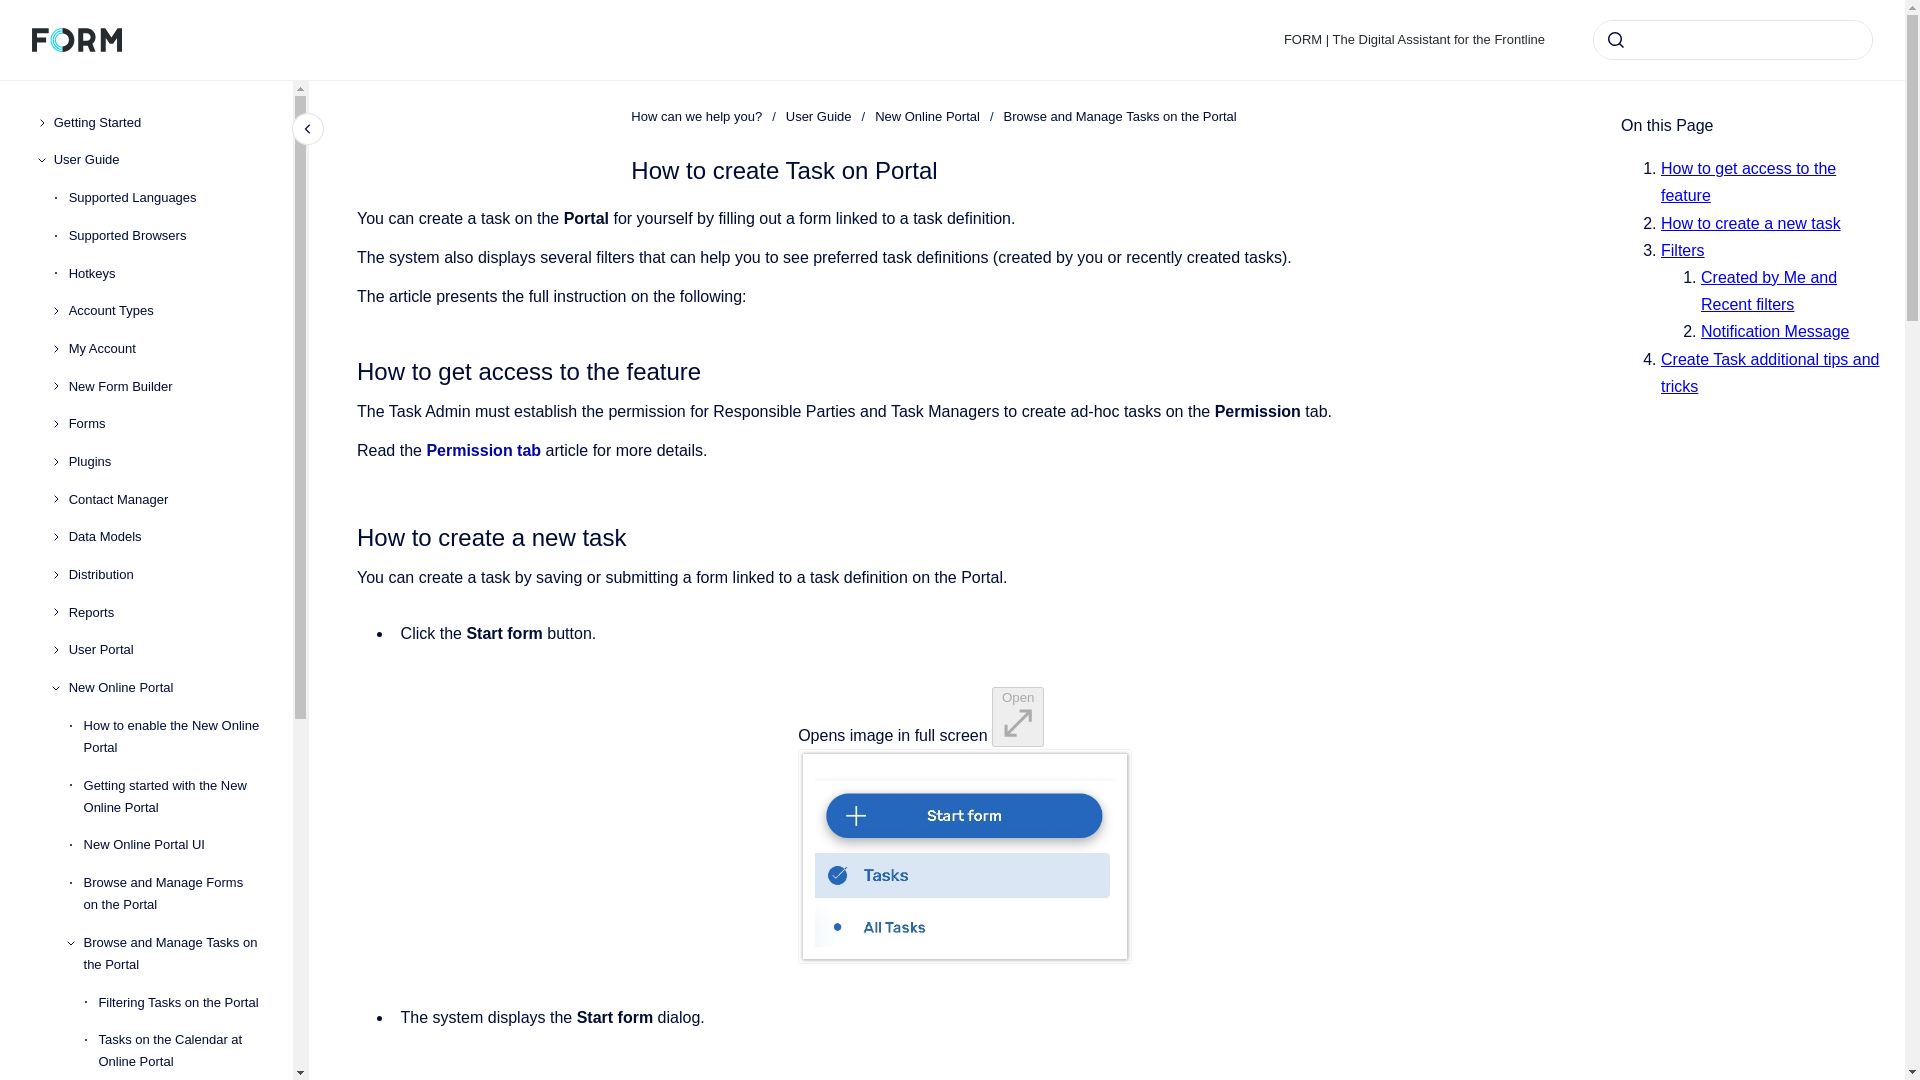 This screenshot has height=1080, width=1920. What do you see at coordinates (168, 461) in the screenshot?
I see `Plugins` at bounding box center [168, 461].